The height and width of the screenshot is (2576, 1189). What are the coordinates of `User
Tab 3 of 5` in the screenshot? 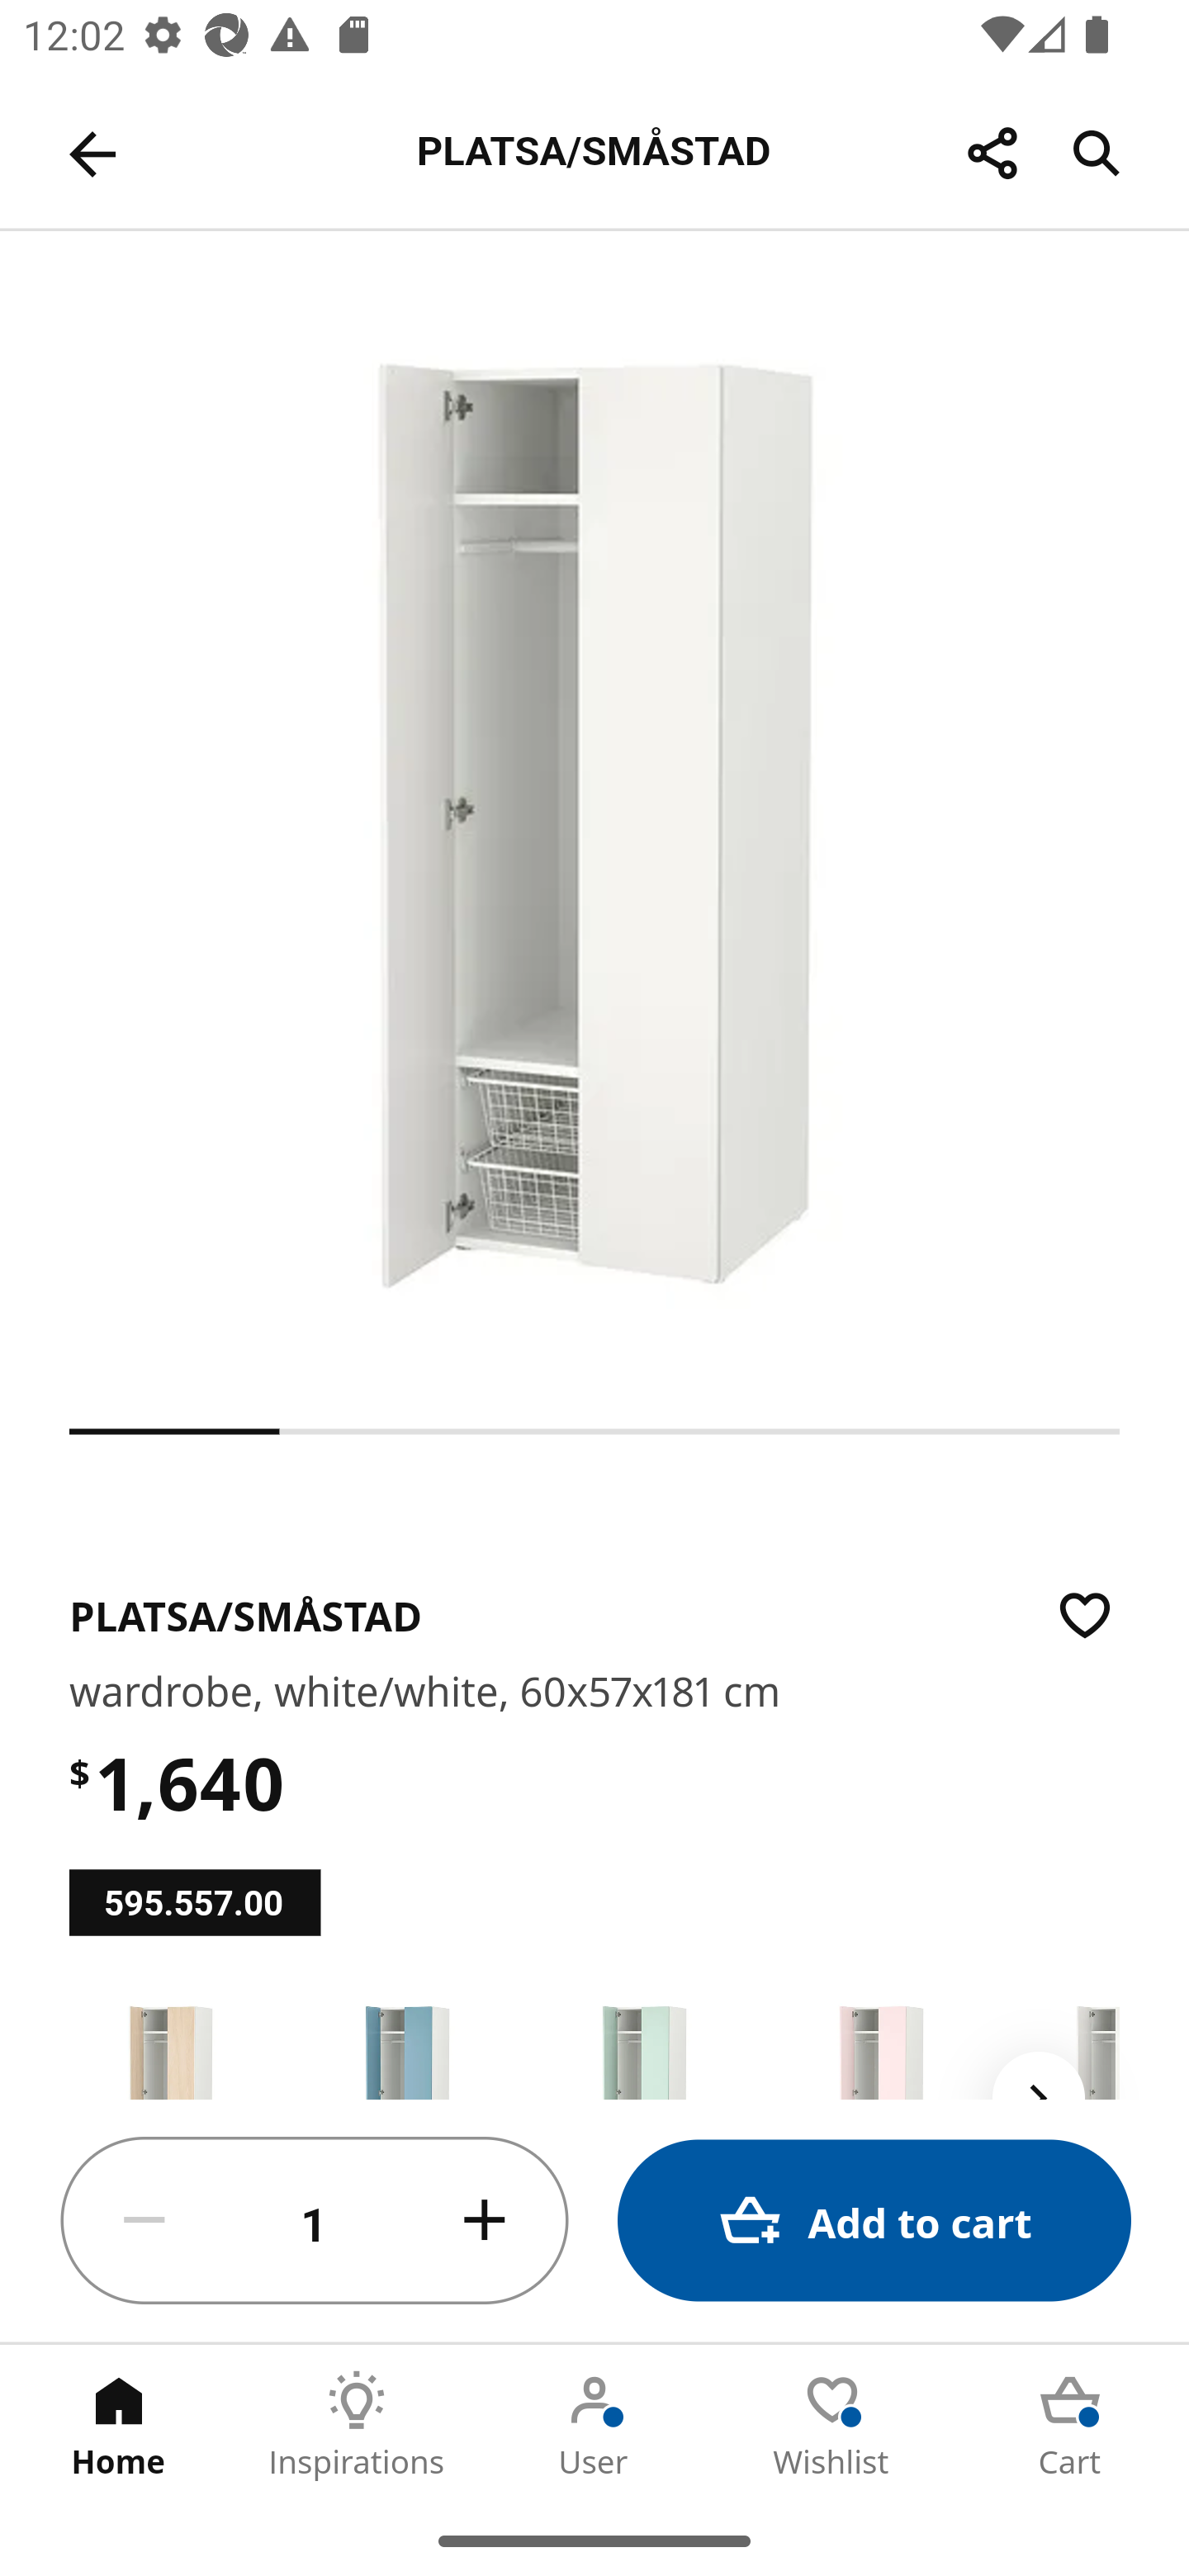 It's located at (594, 2425).